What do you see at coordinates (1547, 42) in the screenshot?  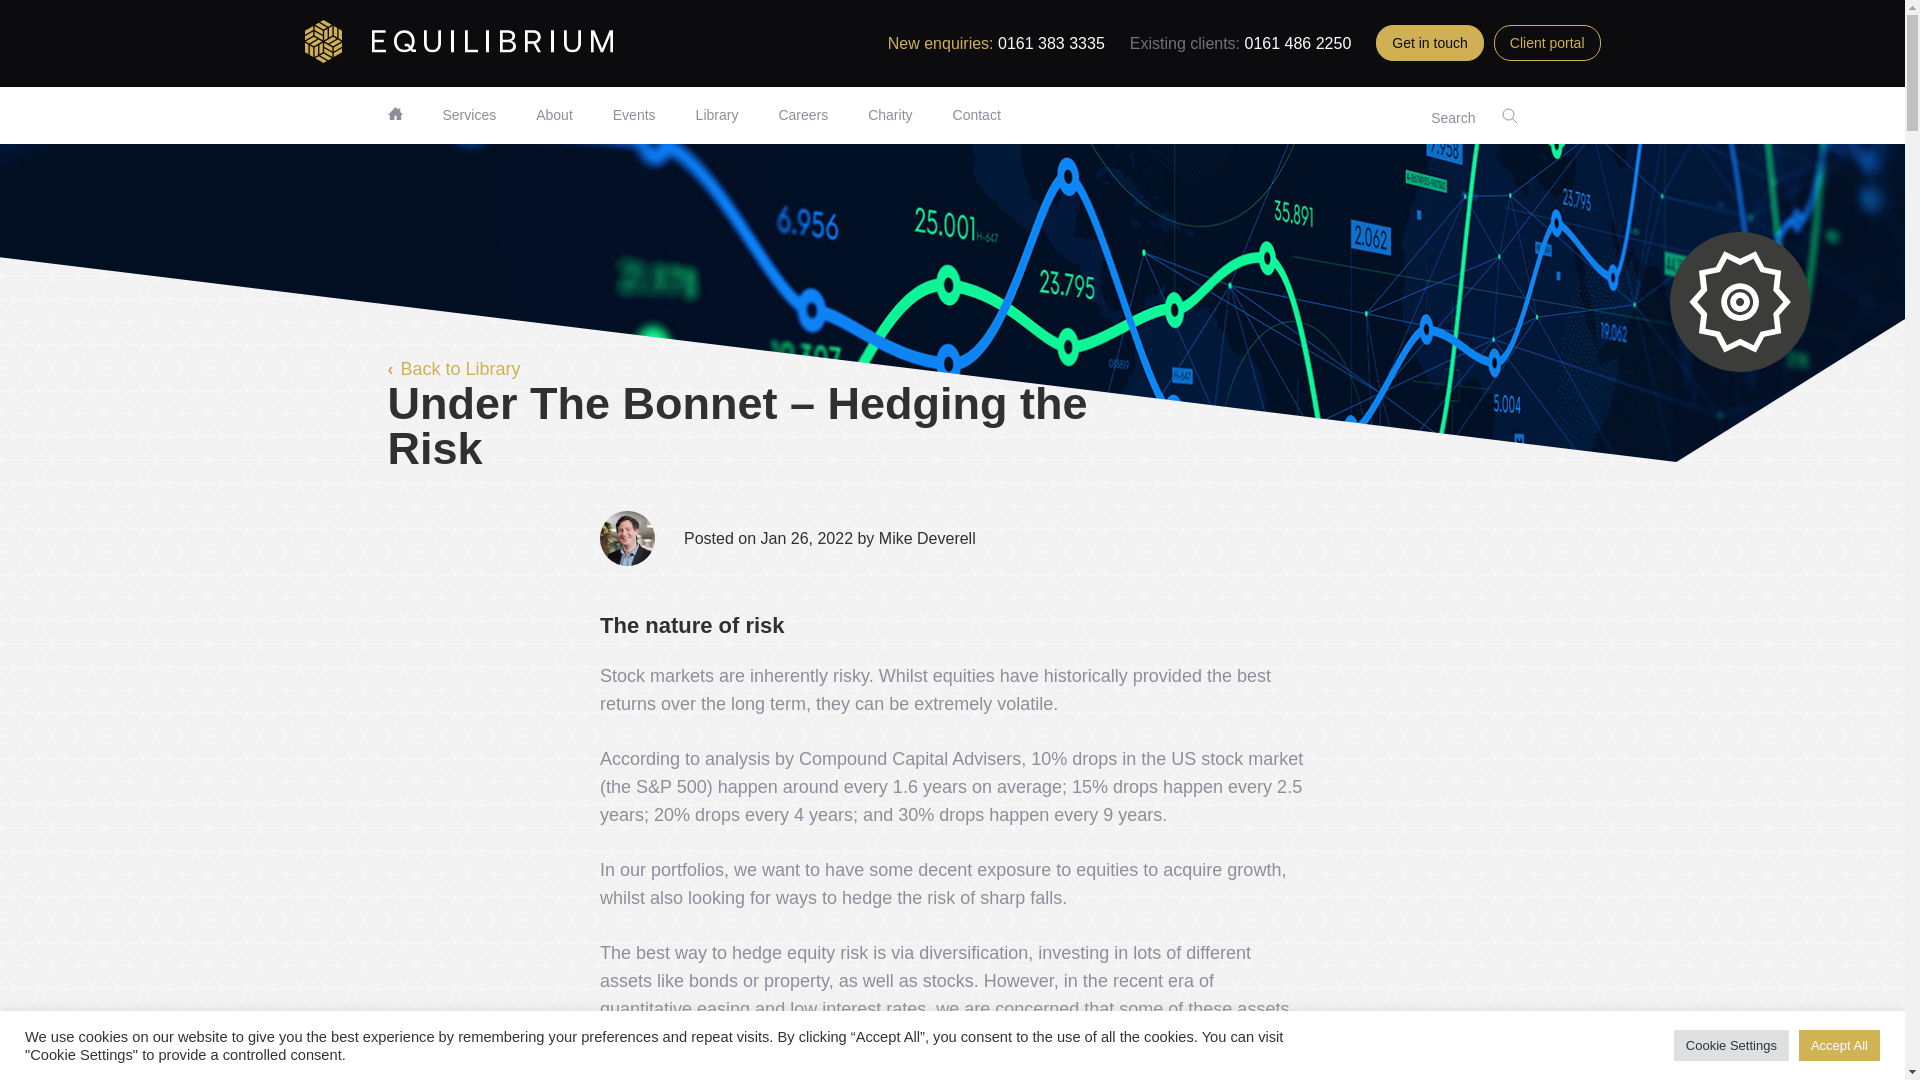 I see `Client portal` at bounding box center [1547, 42].